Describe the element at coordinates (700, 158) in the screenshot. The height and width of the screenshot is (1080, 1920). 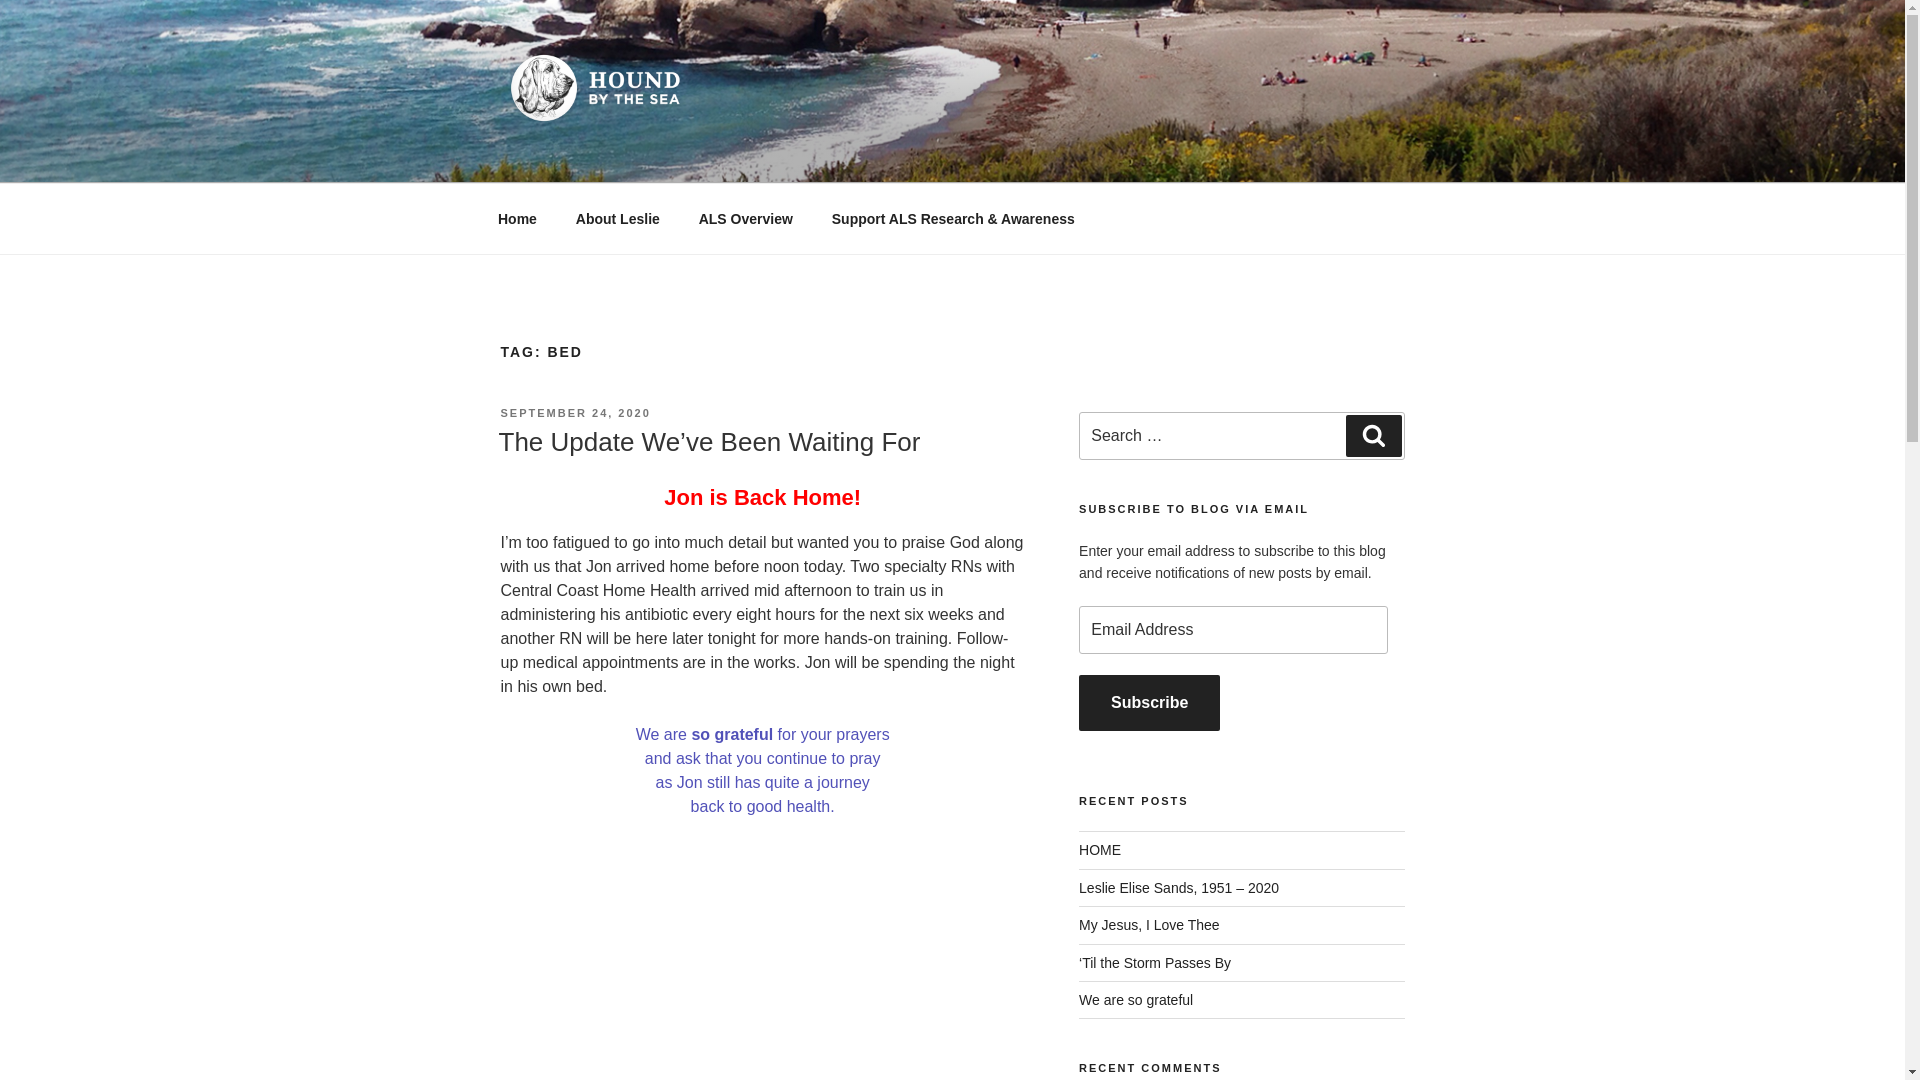
I see `HOUND BY THE SEA` at that location.